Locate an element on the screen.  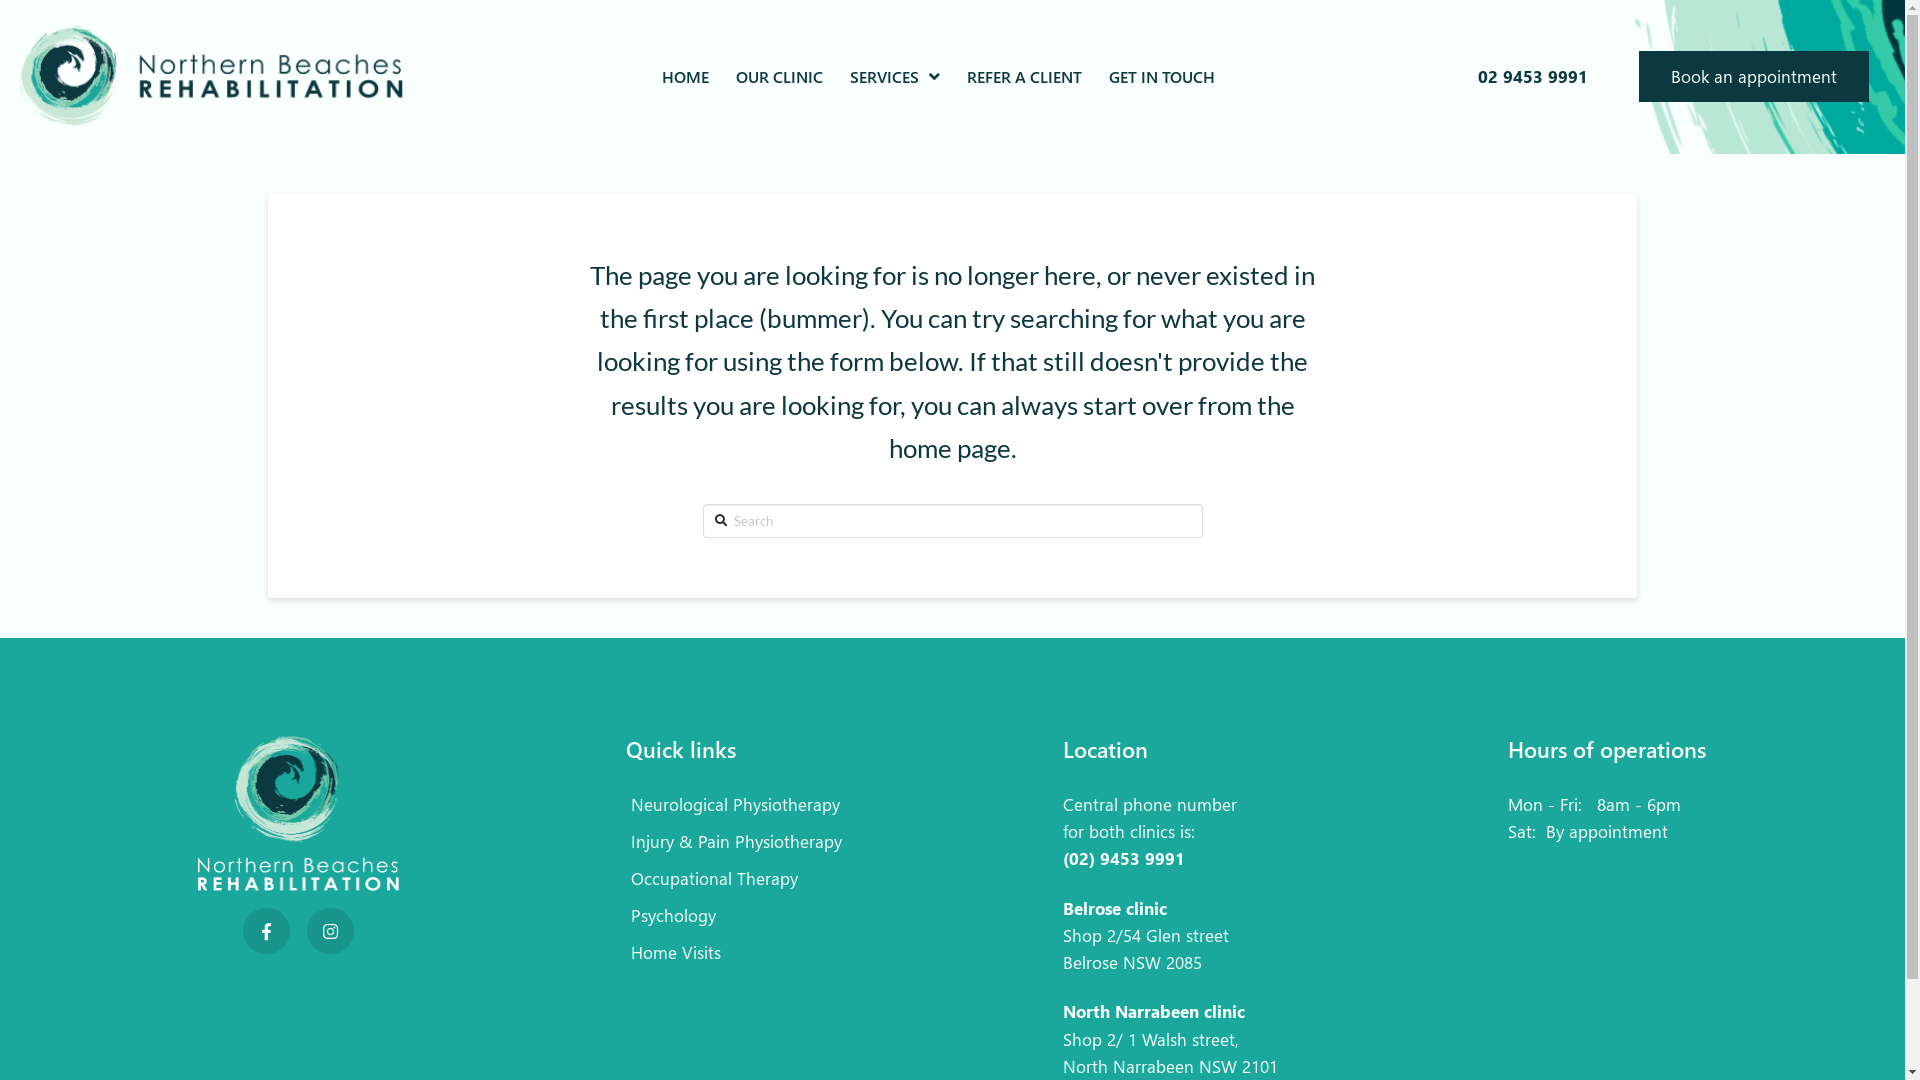
HOME is located at coordinates (685, 77).